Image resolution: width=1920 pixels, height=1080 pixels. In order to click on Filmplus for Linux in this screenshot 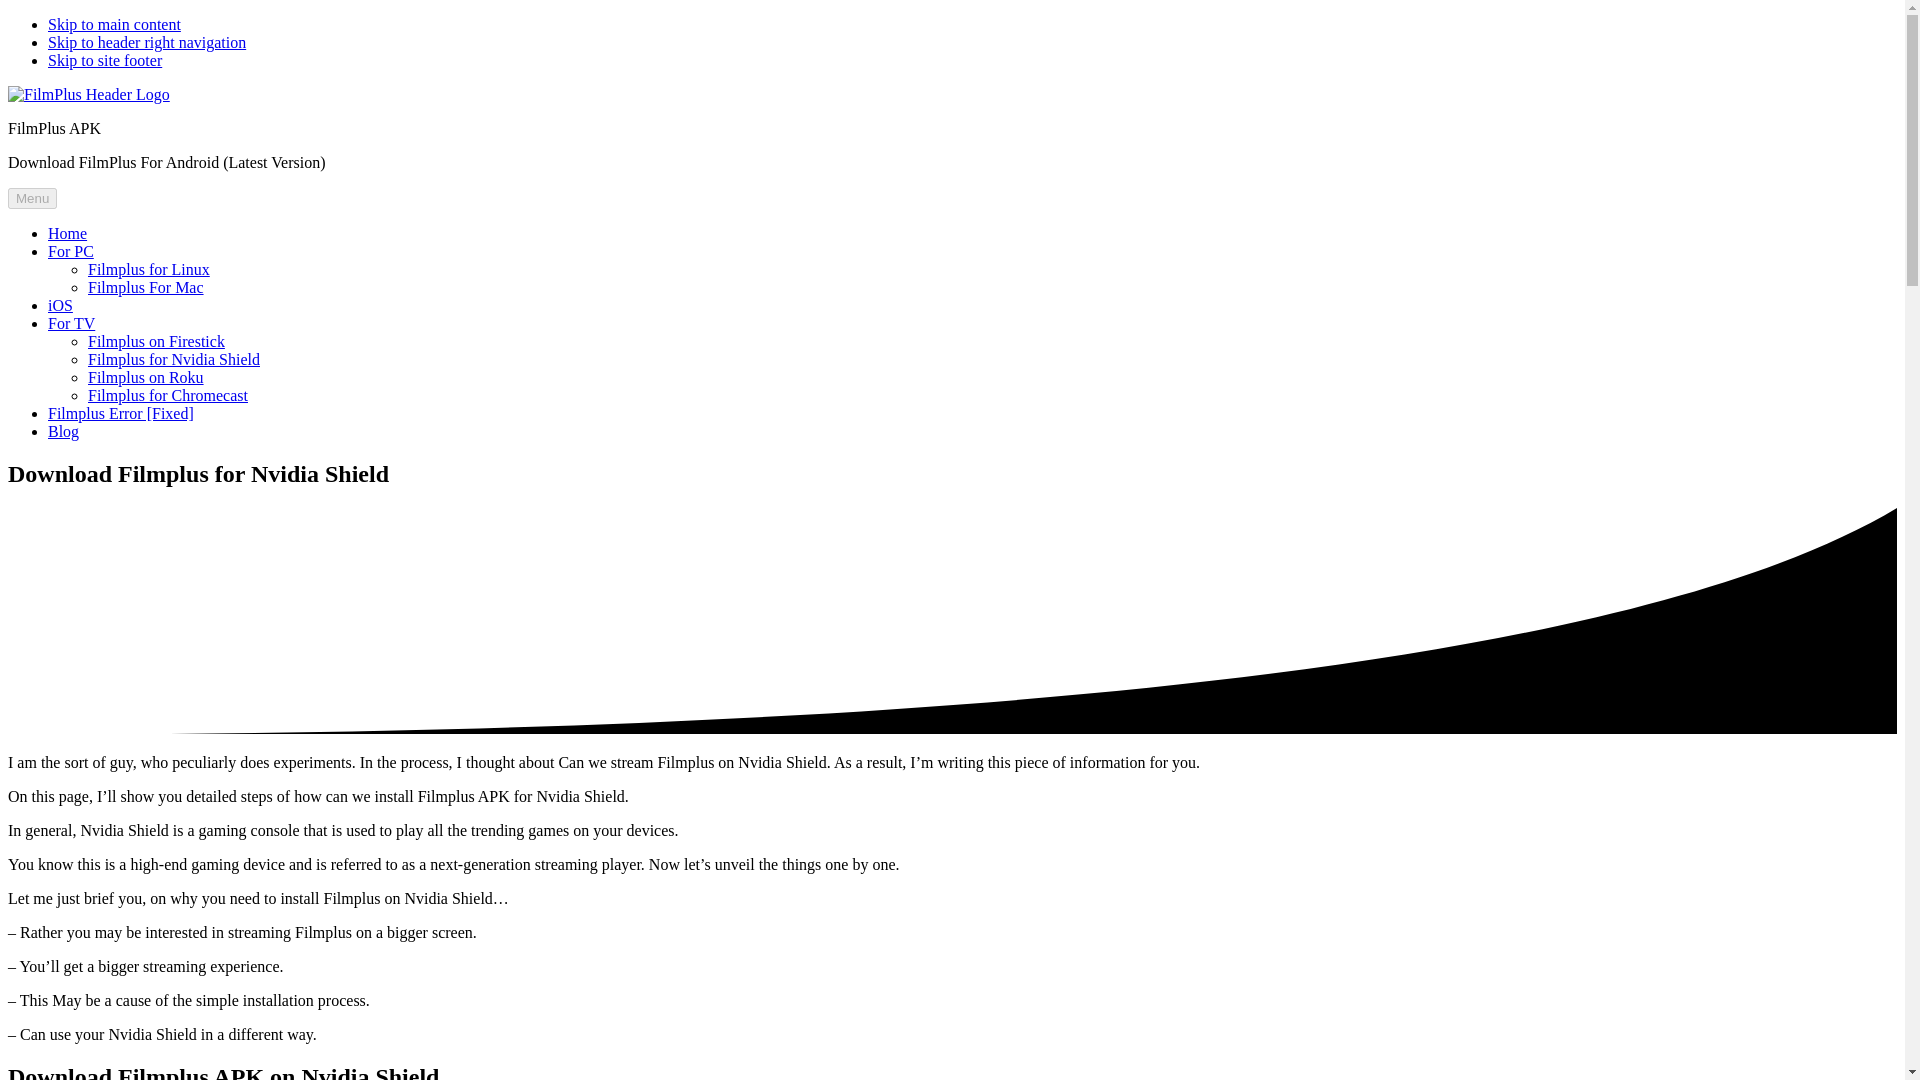, I will do `click(148, 269)`.